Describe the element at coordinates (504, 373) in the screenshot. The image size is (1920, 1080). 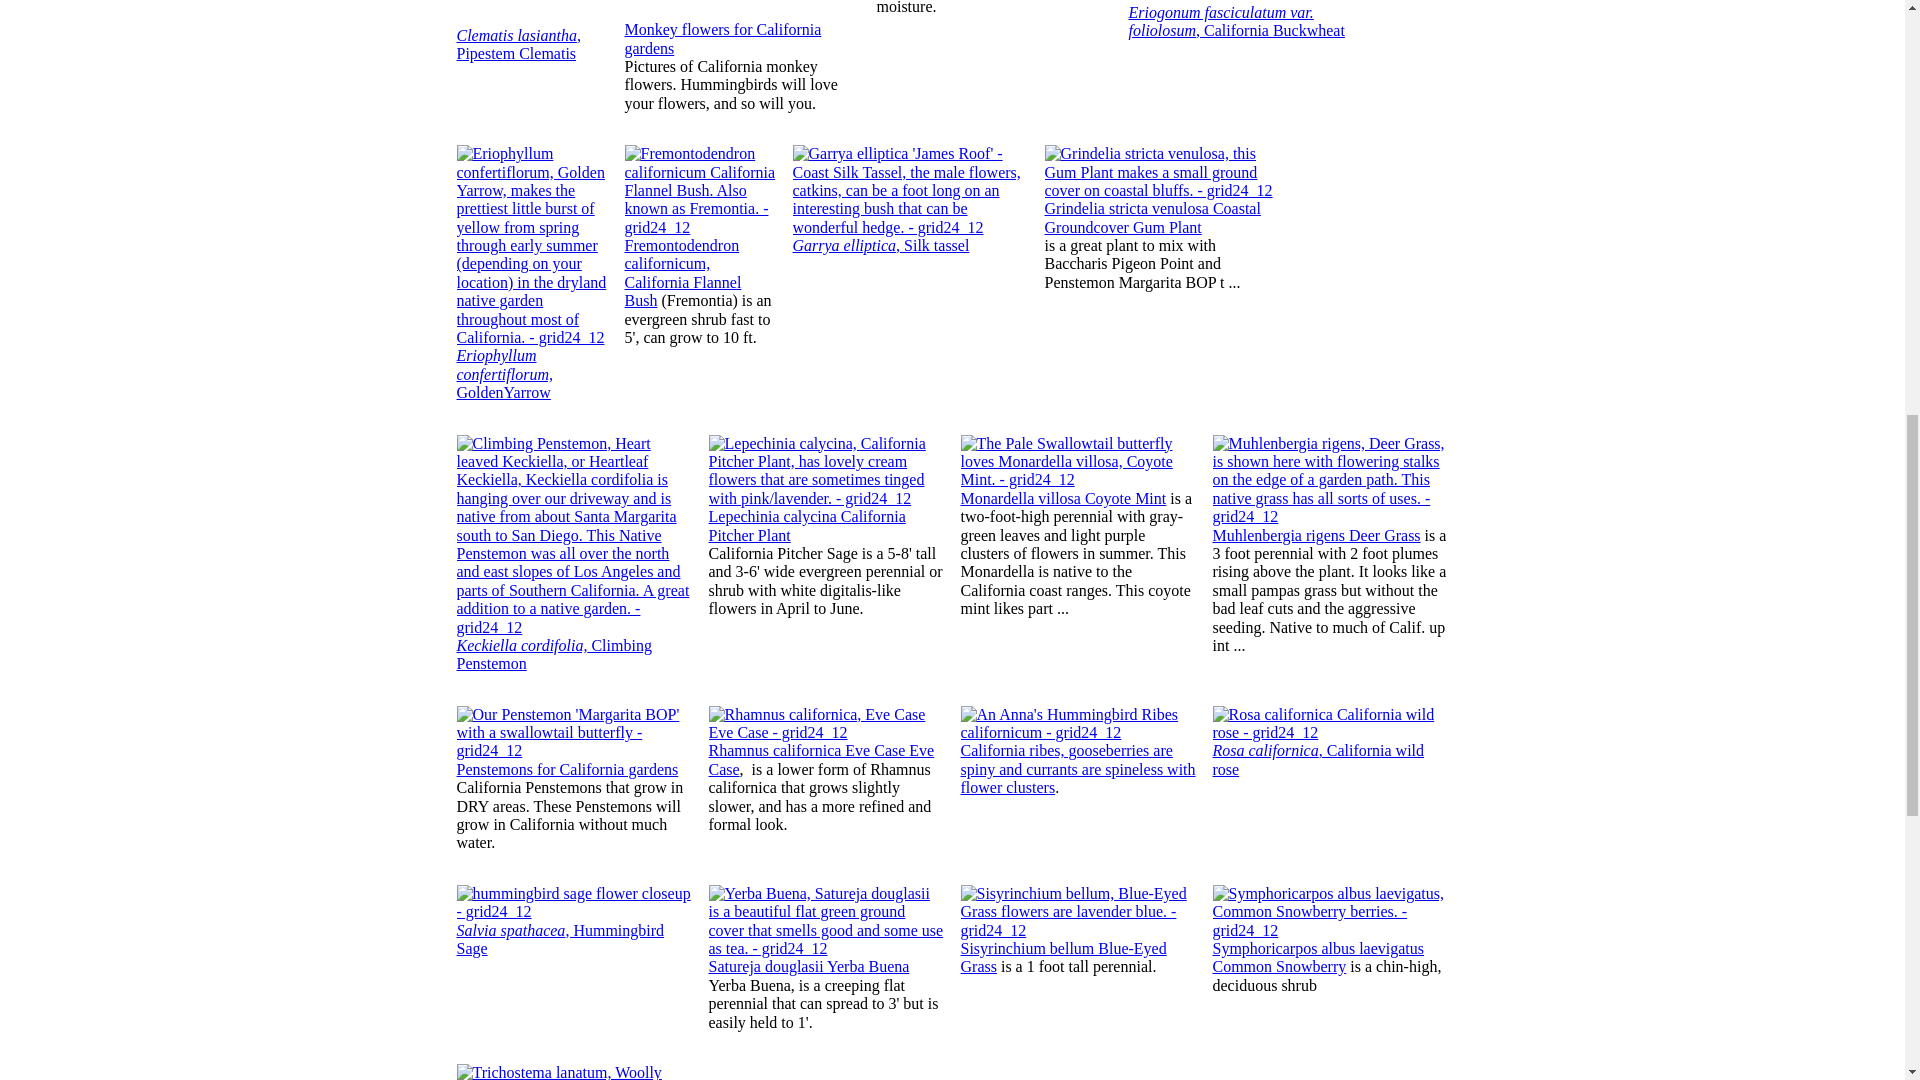
I see `Eriophyllum confertiflorum, GoldenYarrow` at that location.